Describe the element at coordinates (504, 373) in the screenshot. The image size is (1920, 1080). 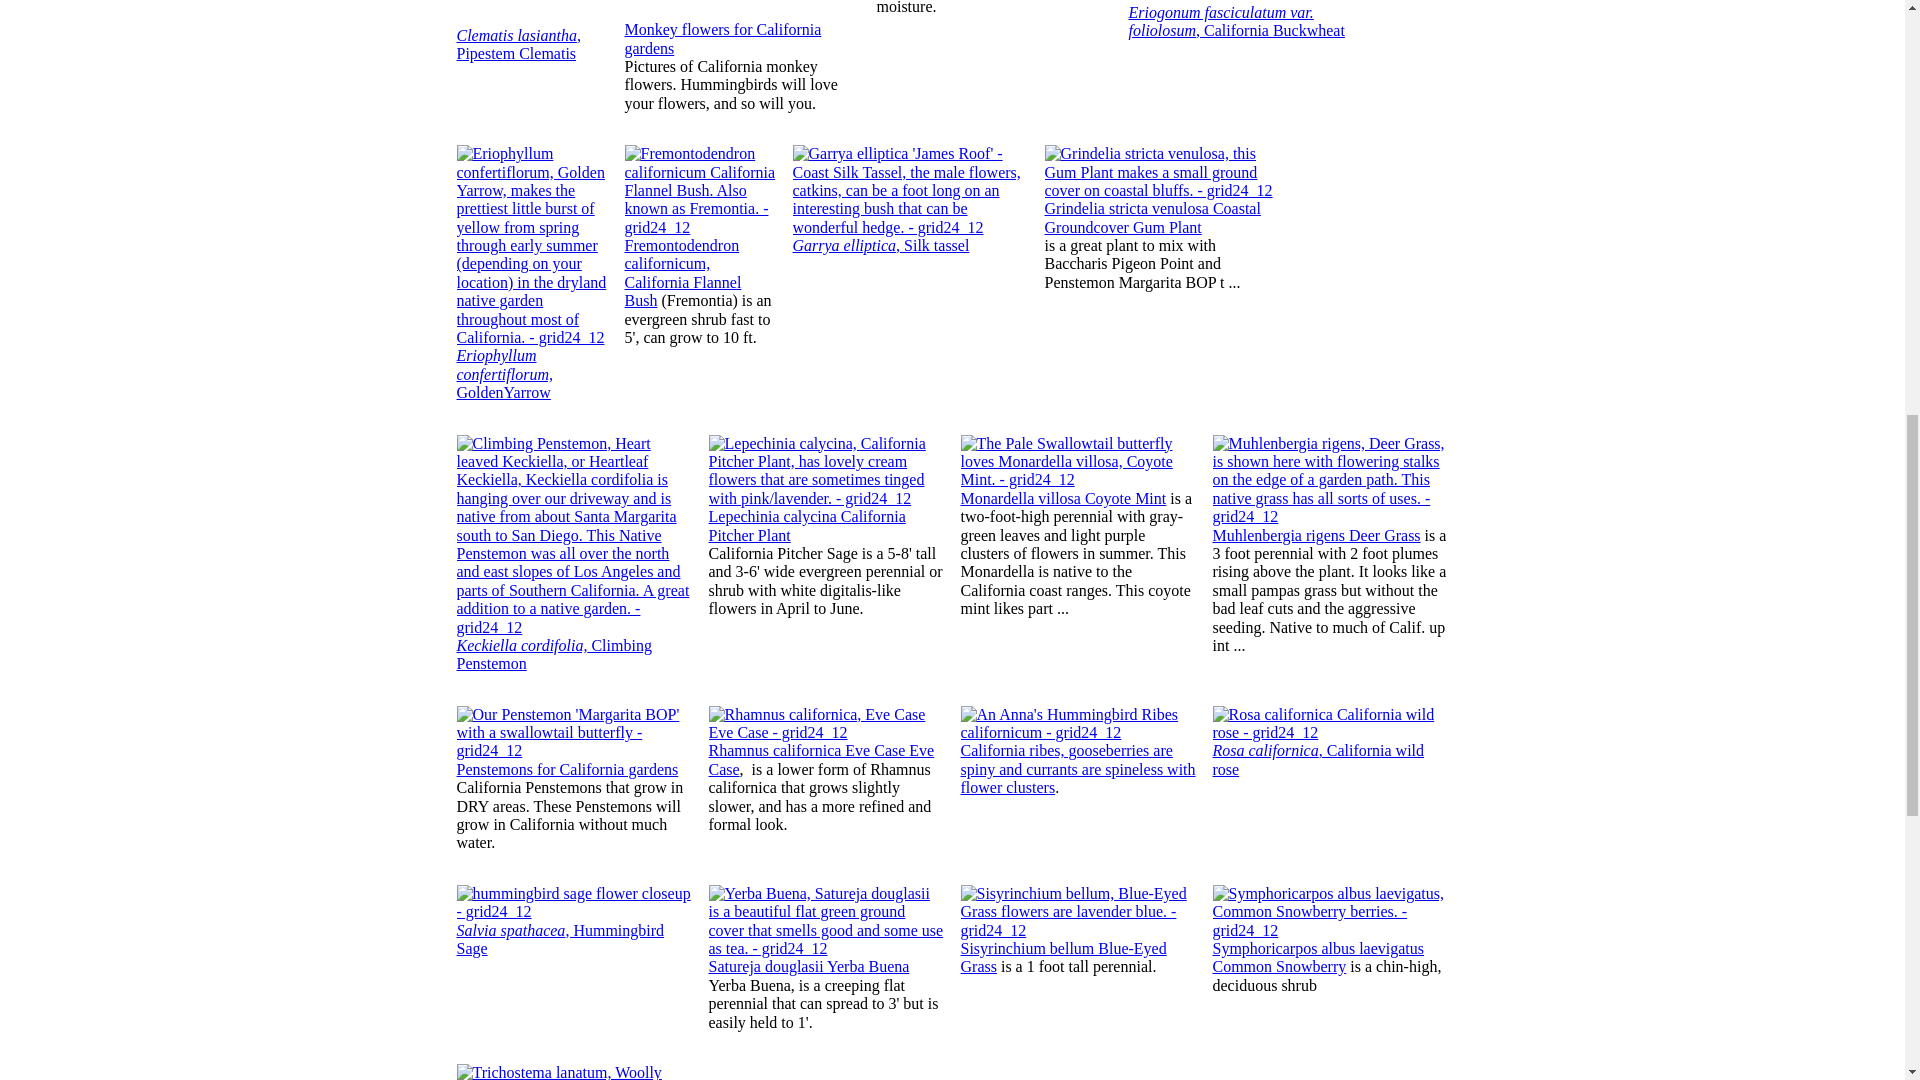
I see `Eriophyllum confertiflorum, GoldenYarrow` at that location.